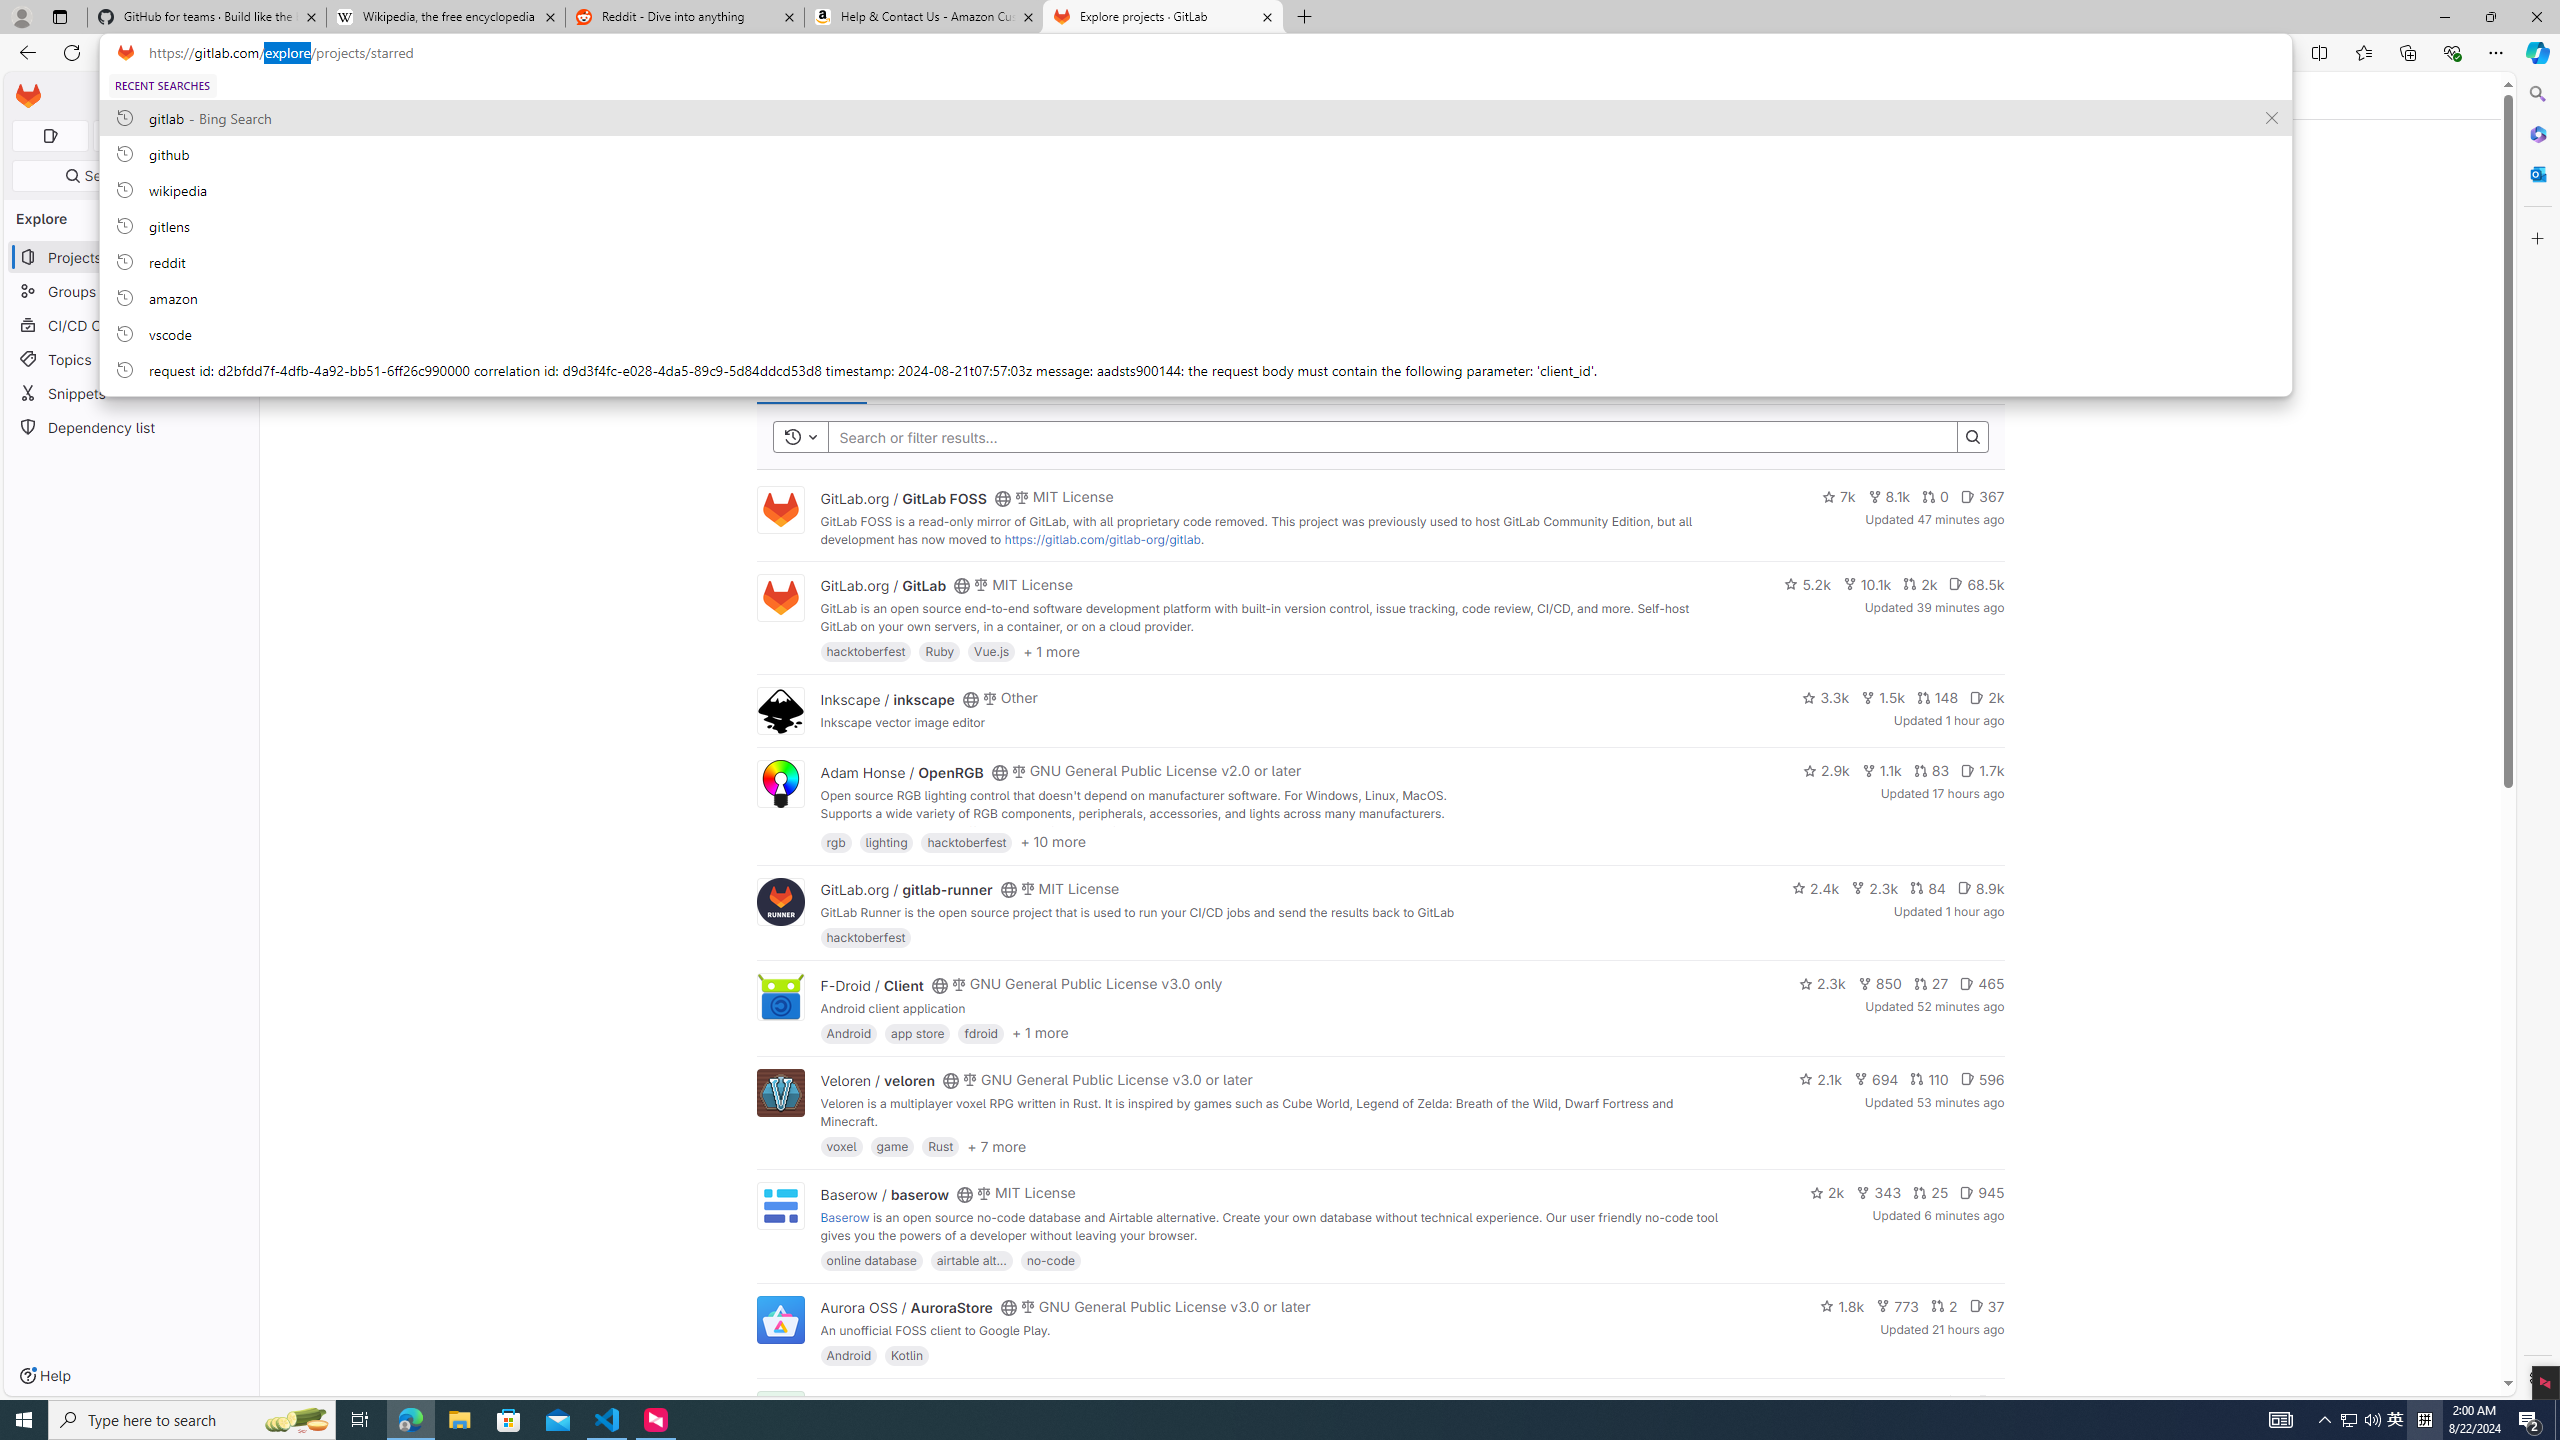 The width and height of the screenshot is (2560, 1440). Describe the element at coordinates (901, 1402) in the screenshot. I see `Edouard Klein / falsisign` at that location.